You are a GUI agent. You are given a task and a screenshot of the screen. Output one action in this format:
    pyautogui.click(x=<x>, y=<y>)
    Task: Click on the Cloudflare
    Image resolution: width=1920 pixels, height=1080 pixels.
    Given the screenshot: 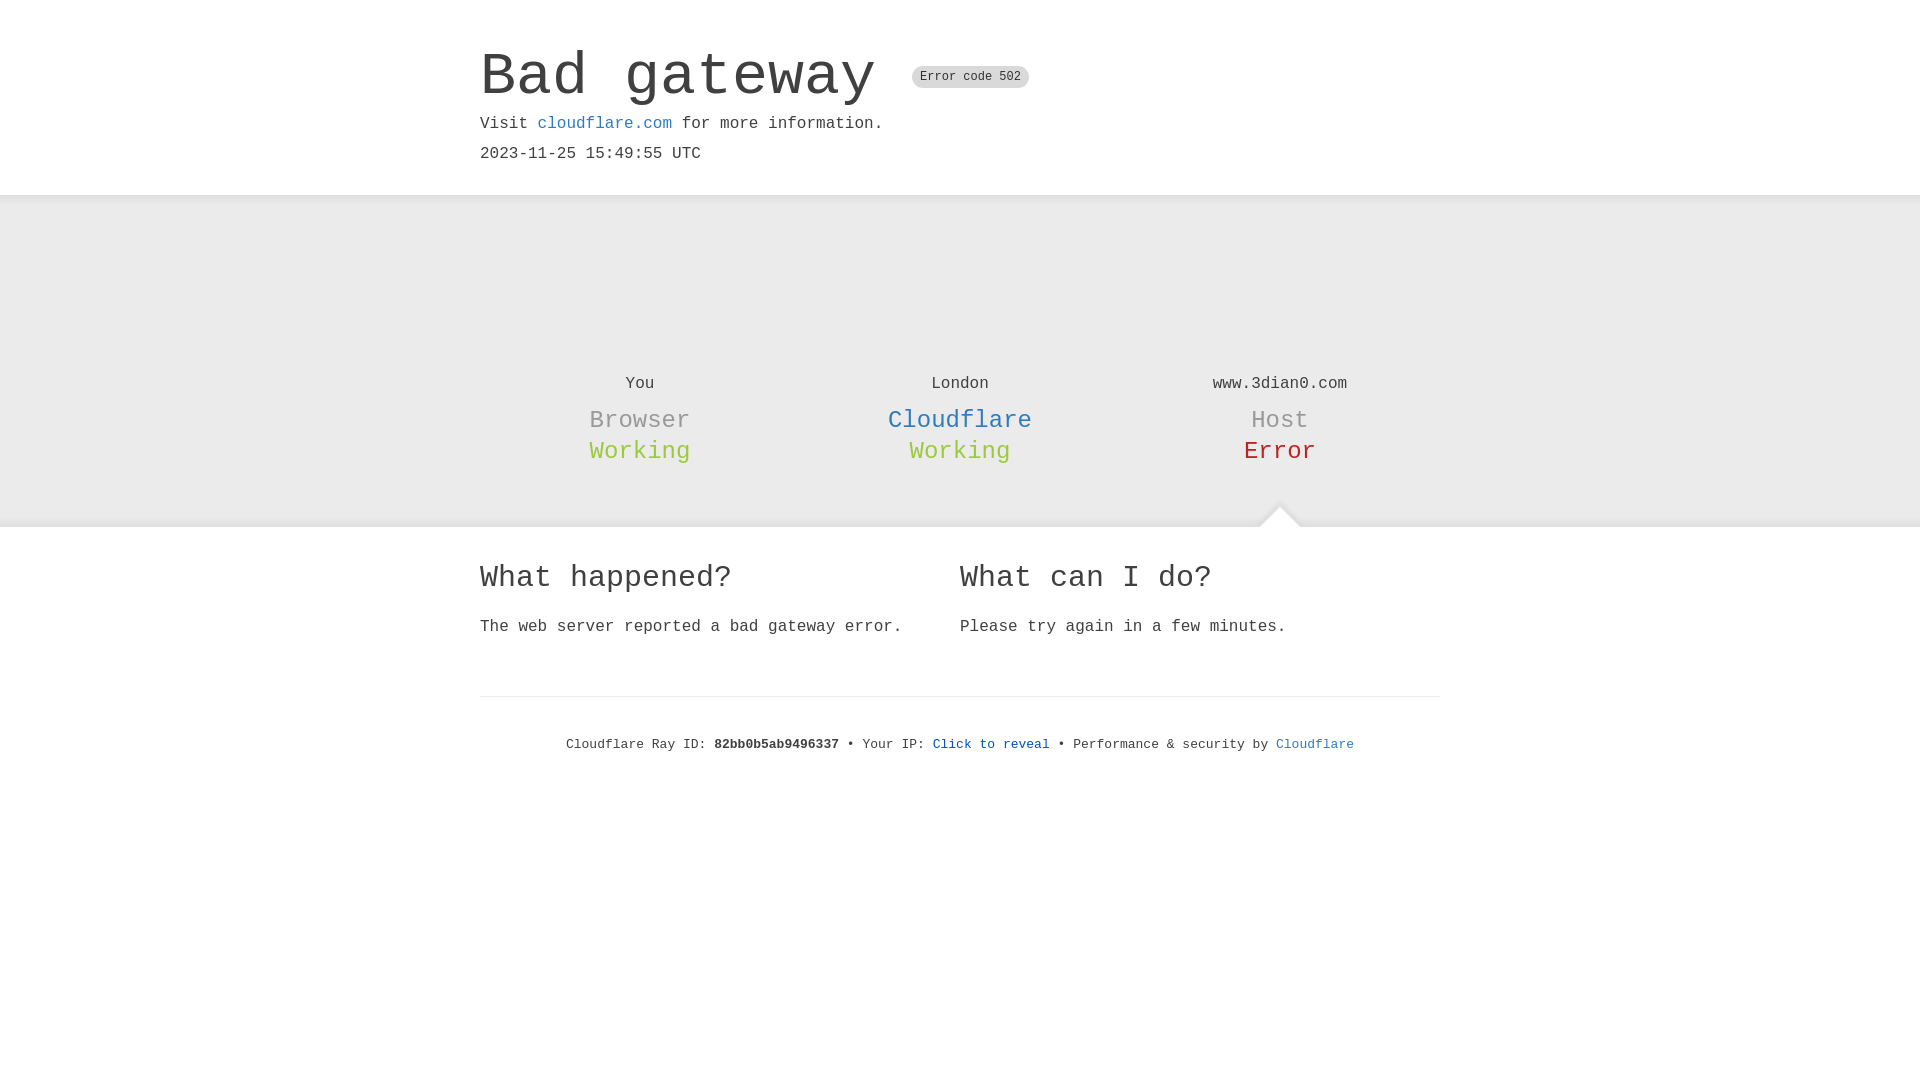 What is the action you would take?
    pyautogui.click(x=1315, y=744)
    